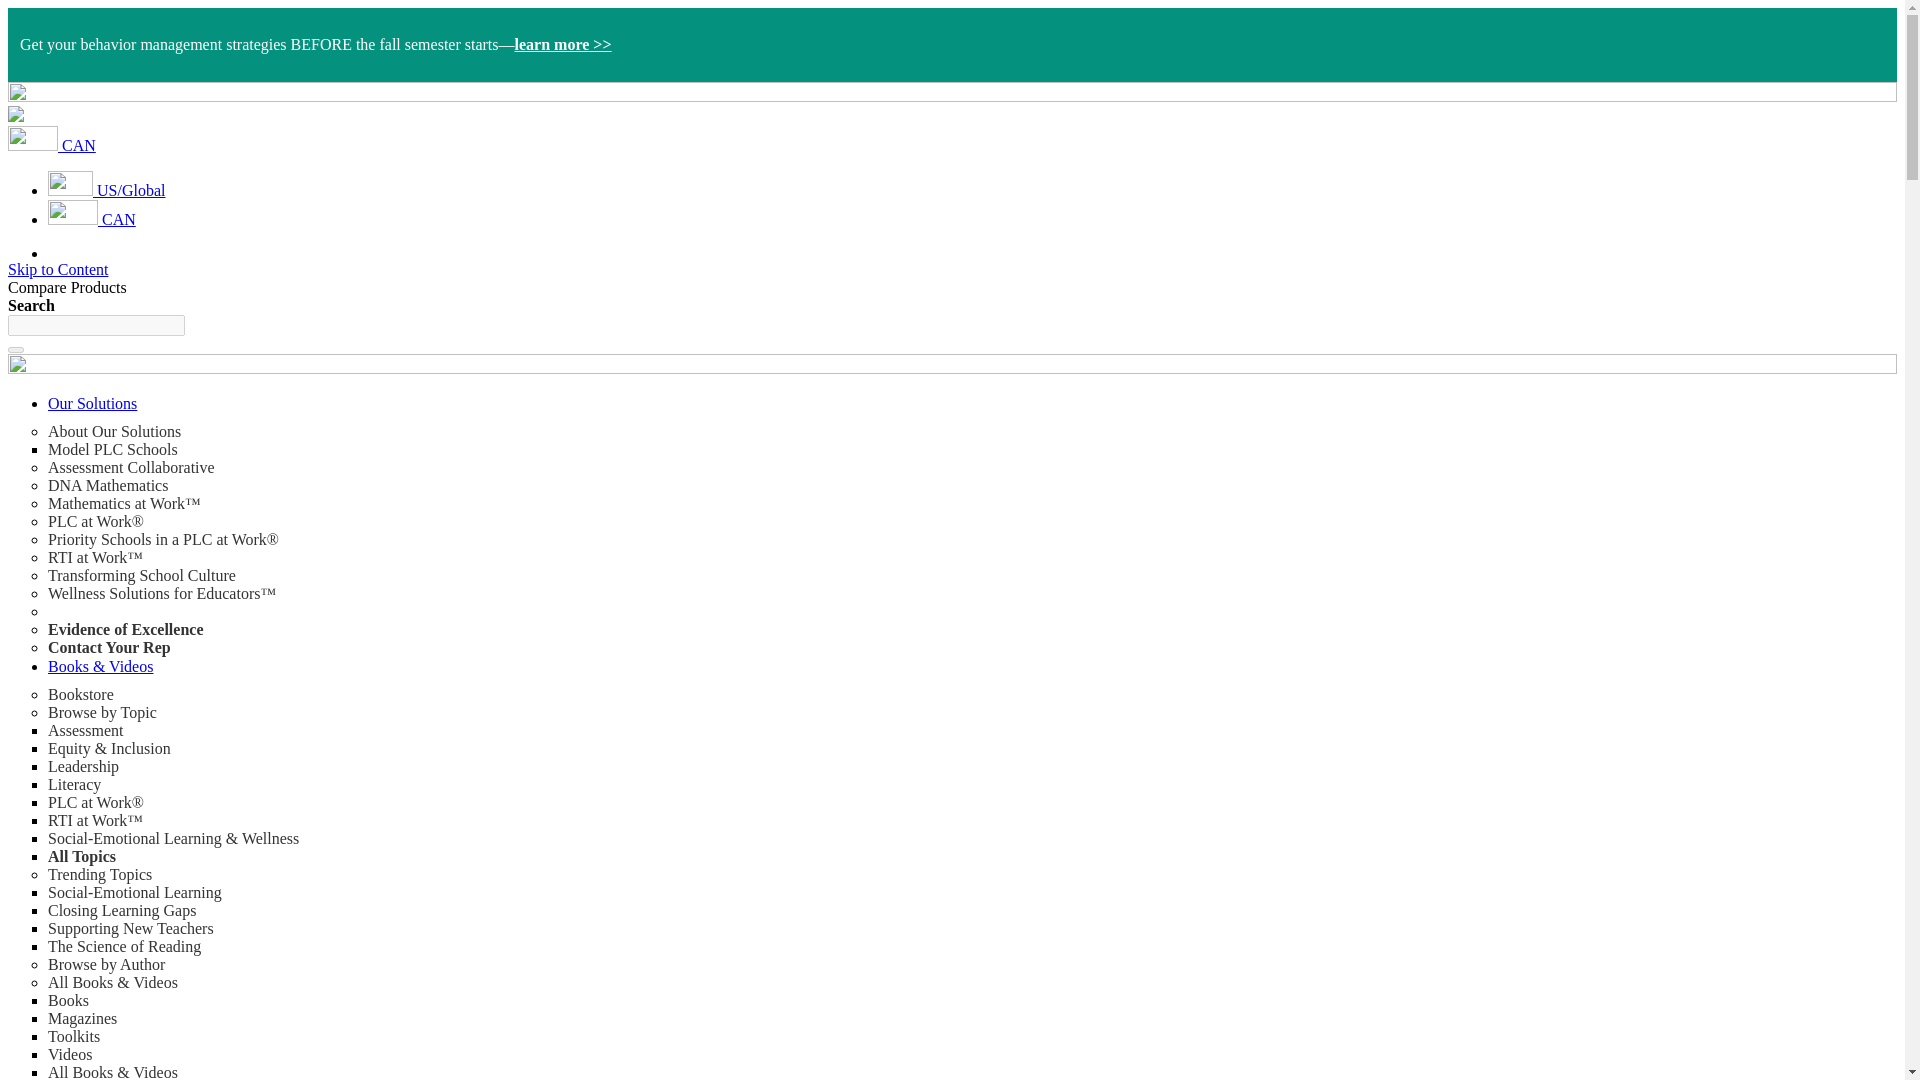 The height and width of the screenshot is (1080, 1920). I want to click on CAN, so click(52, 146).